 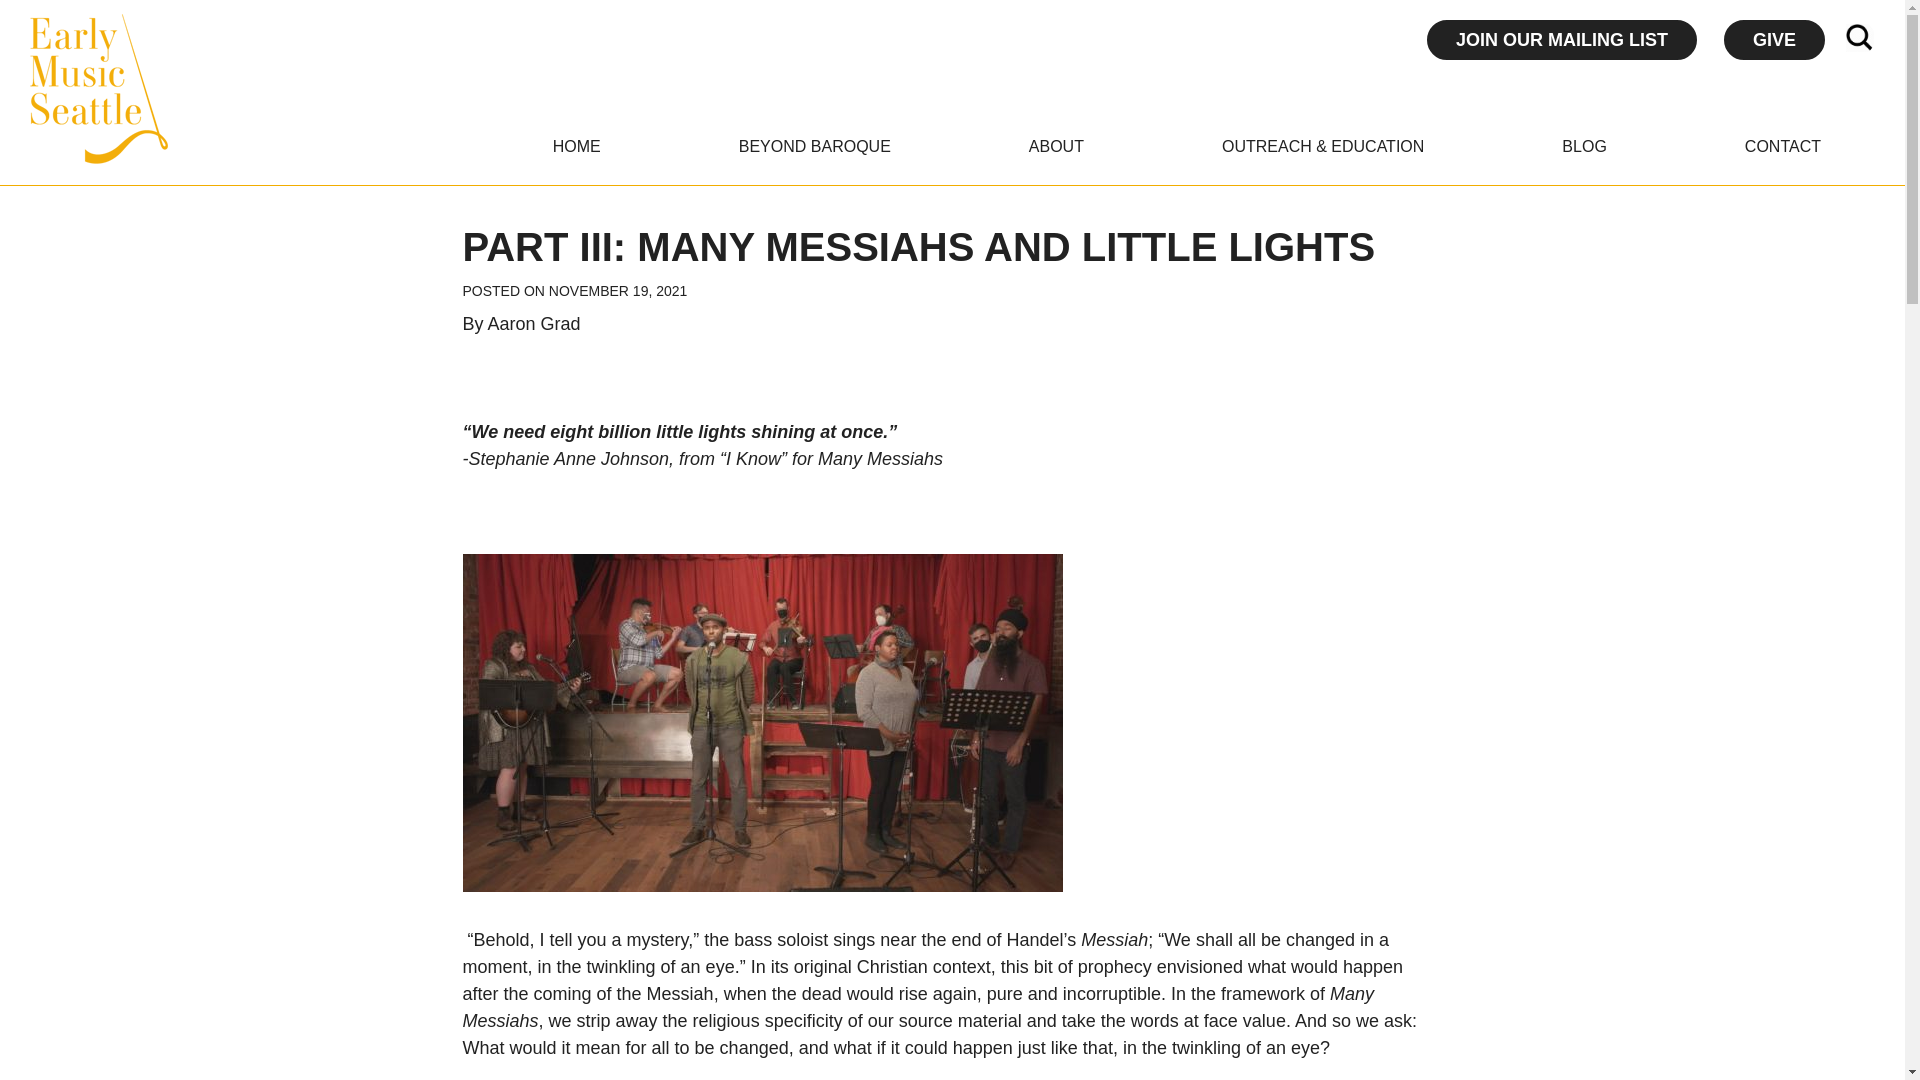 I want to click on HOME, so click(x=576, y=146).